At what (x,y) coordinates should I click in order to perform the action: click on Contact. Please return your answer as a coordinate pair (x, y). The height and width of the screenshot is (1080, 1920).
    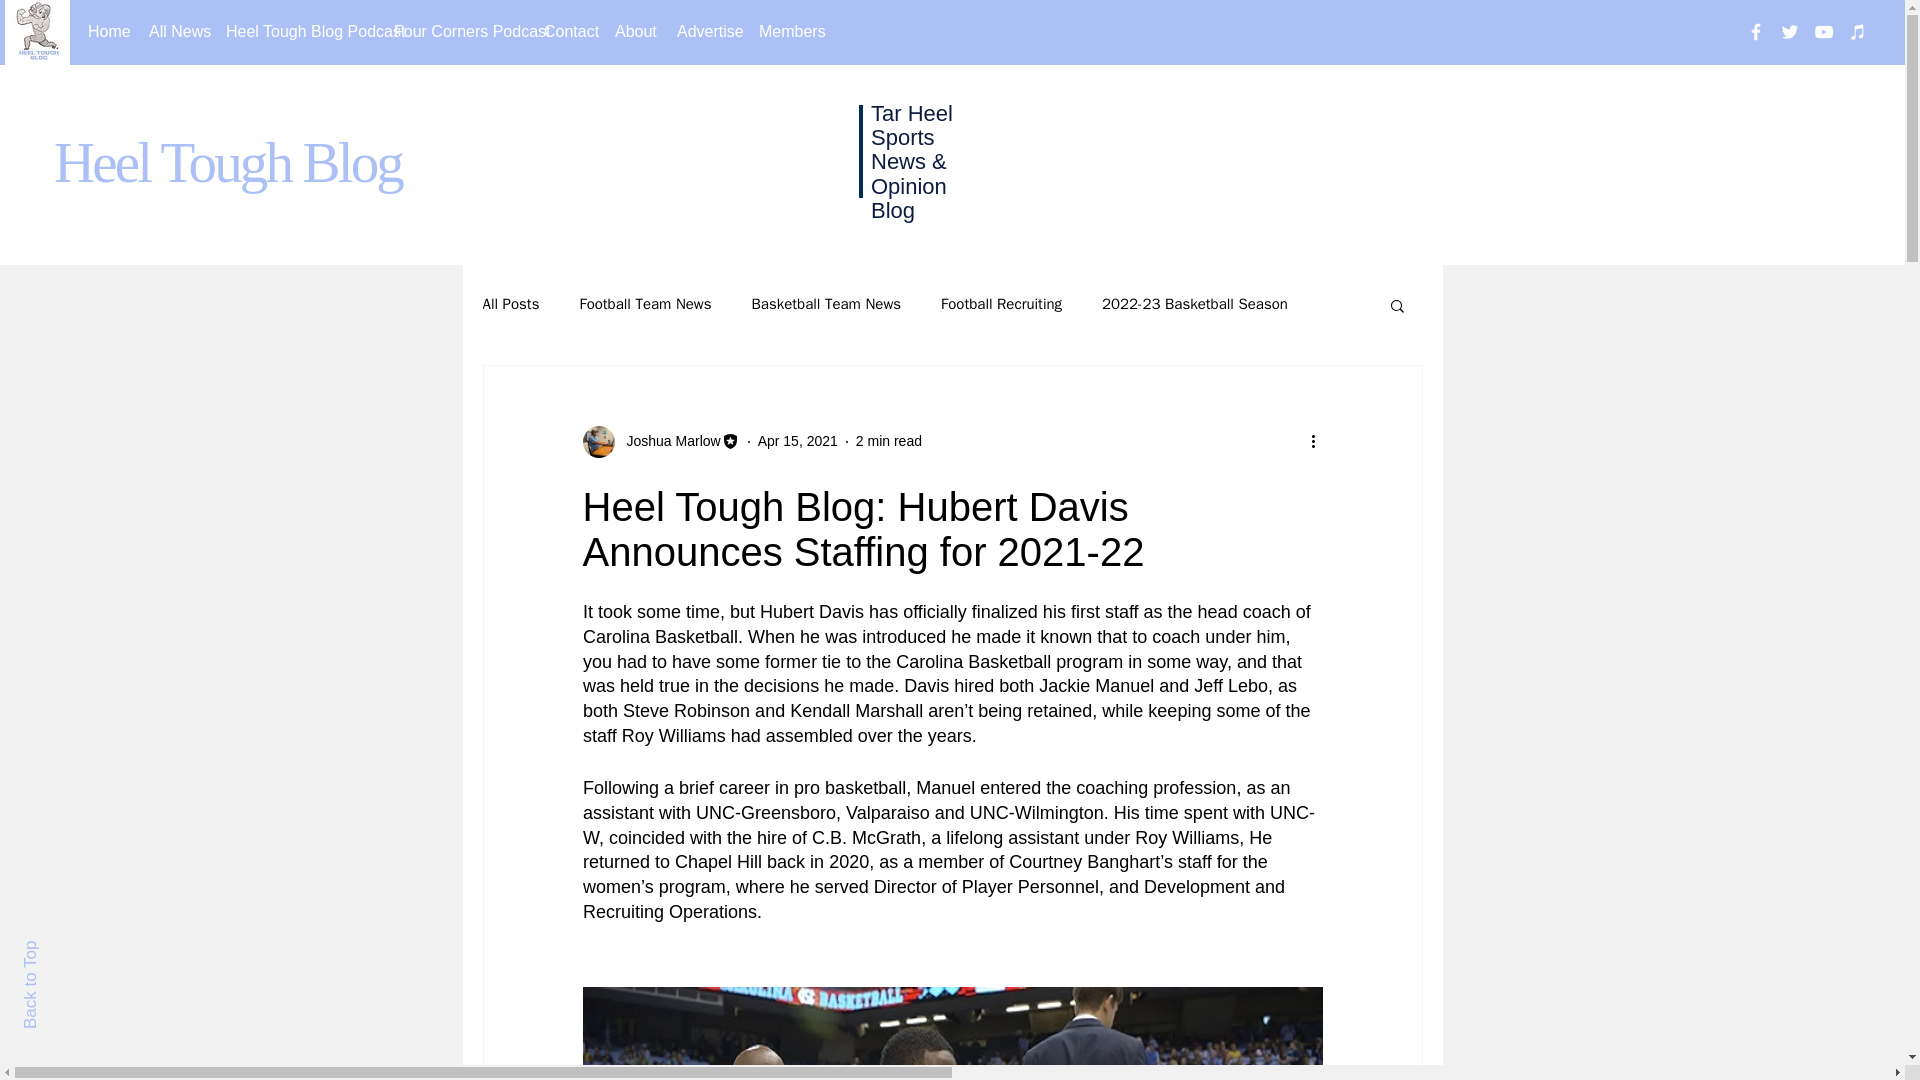
    Looking at the image, I should click on (564, 32).